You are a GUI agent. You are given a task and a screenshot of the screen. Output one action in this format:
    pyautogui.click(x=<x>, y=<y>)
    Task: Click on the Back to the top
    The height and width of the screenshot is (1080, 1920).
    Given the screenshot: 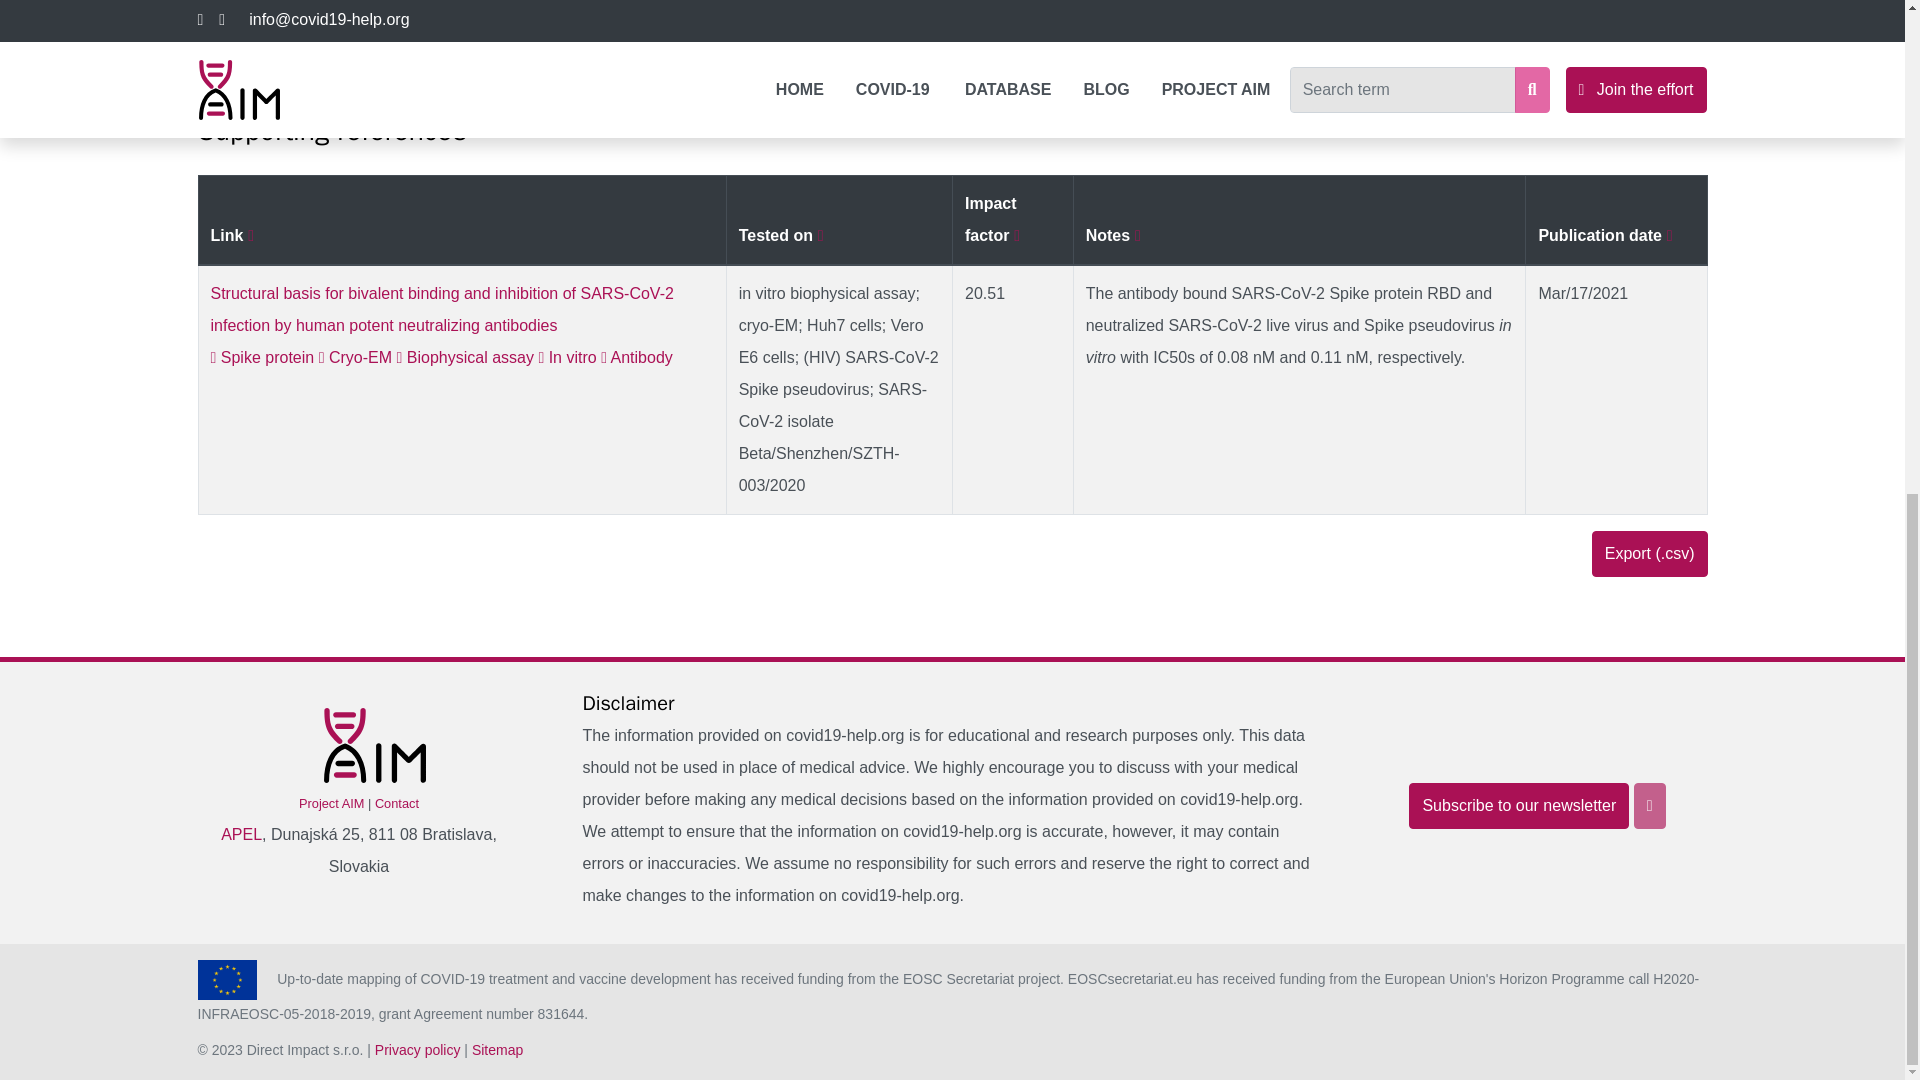 What is the action you would take?
    pyautogui.click(x=1650, y=806)
    